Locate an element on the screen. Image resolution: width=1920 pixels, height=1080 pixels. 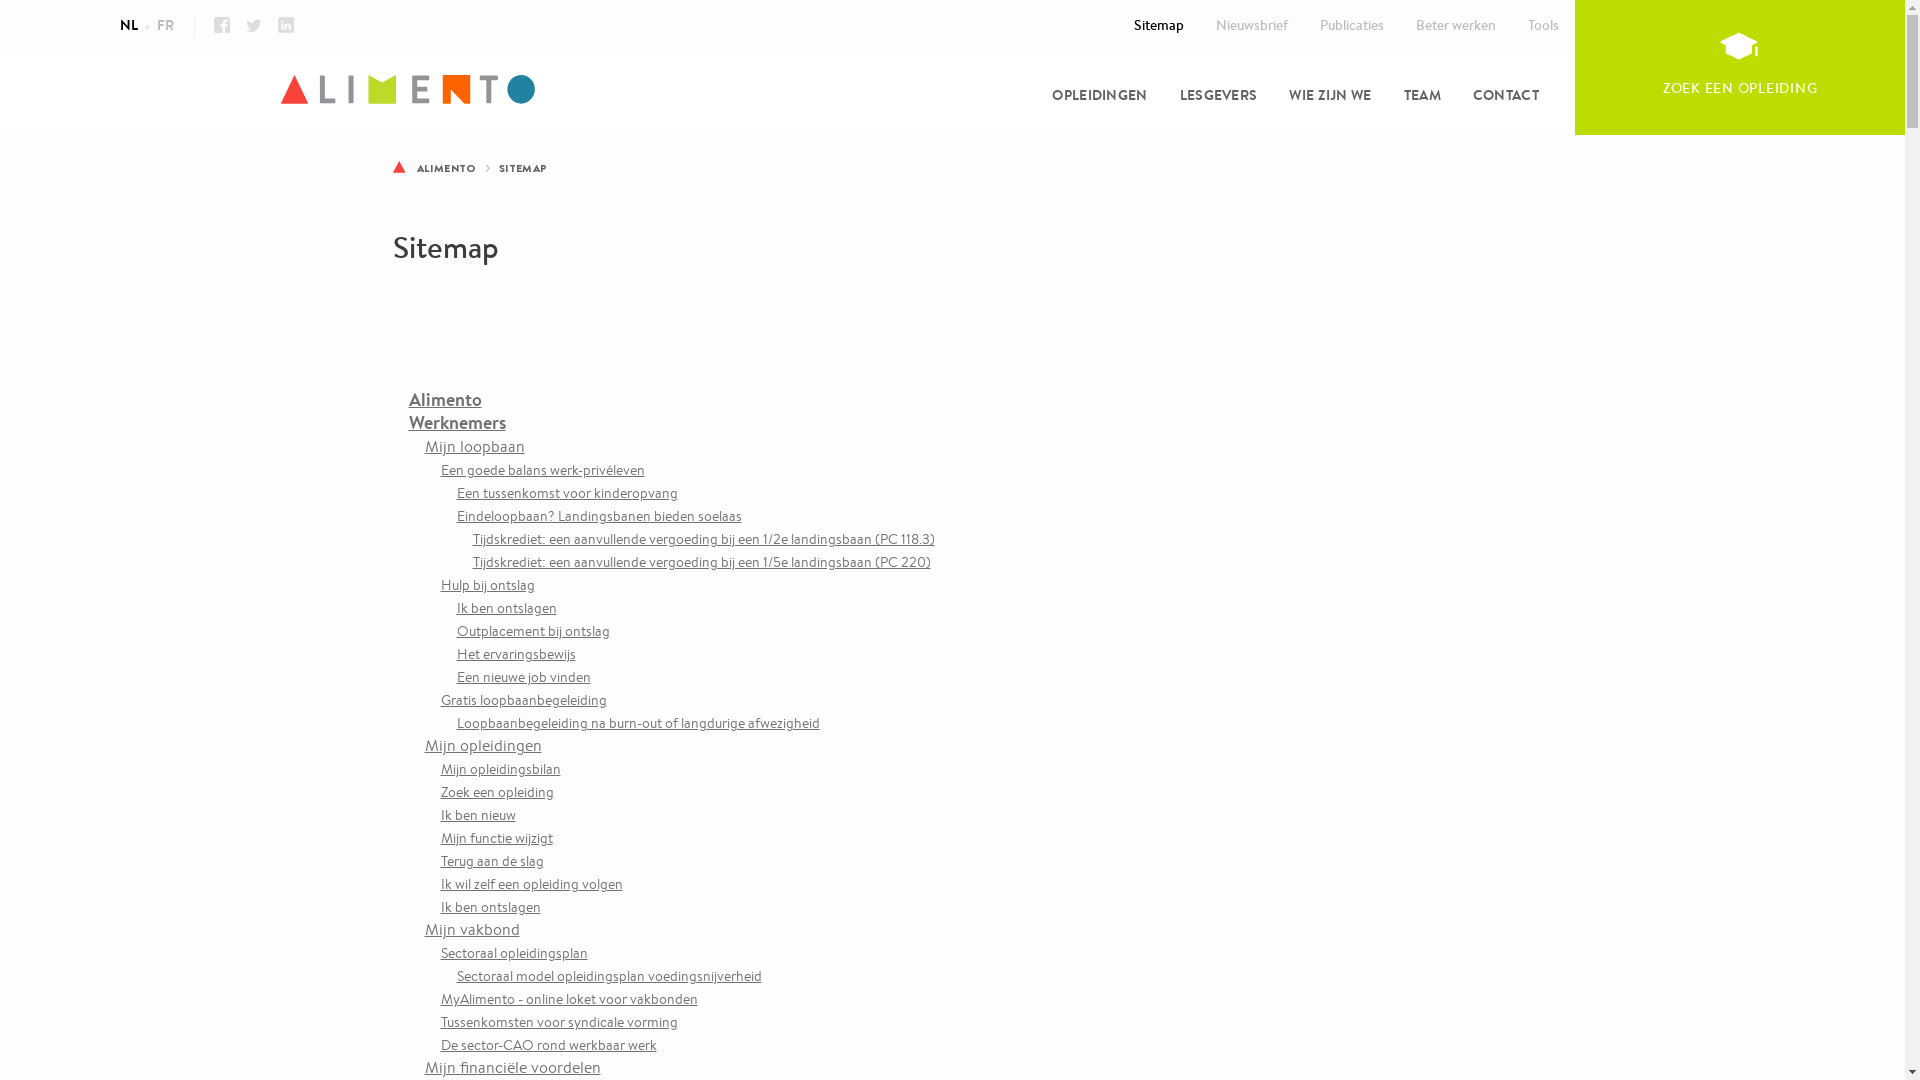
Mijn vakbond is located at coordinates (472, 930).